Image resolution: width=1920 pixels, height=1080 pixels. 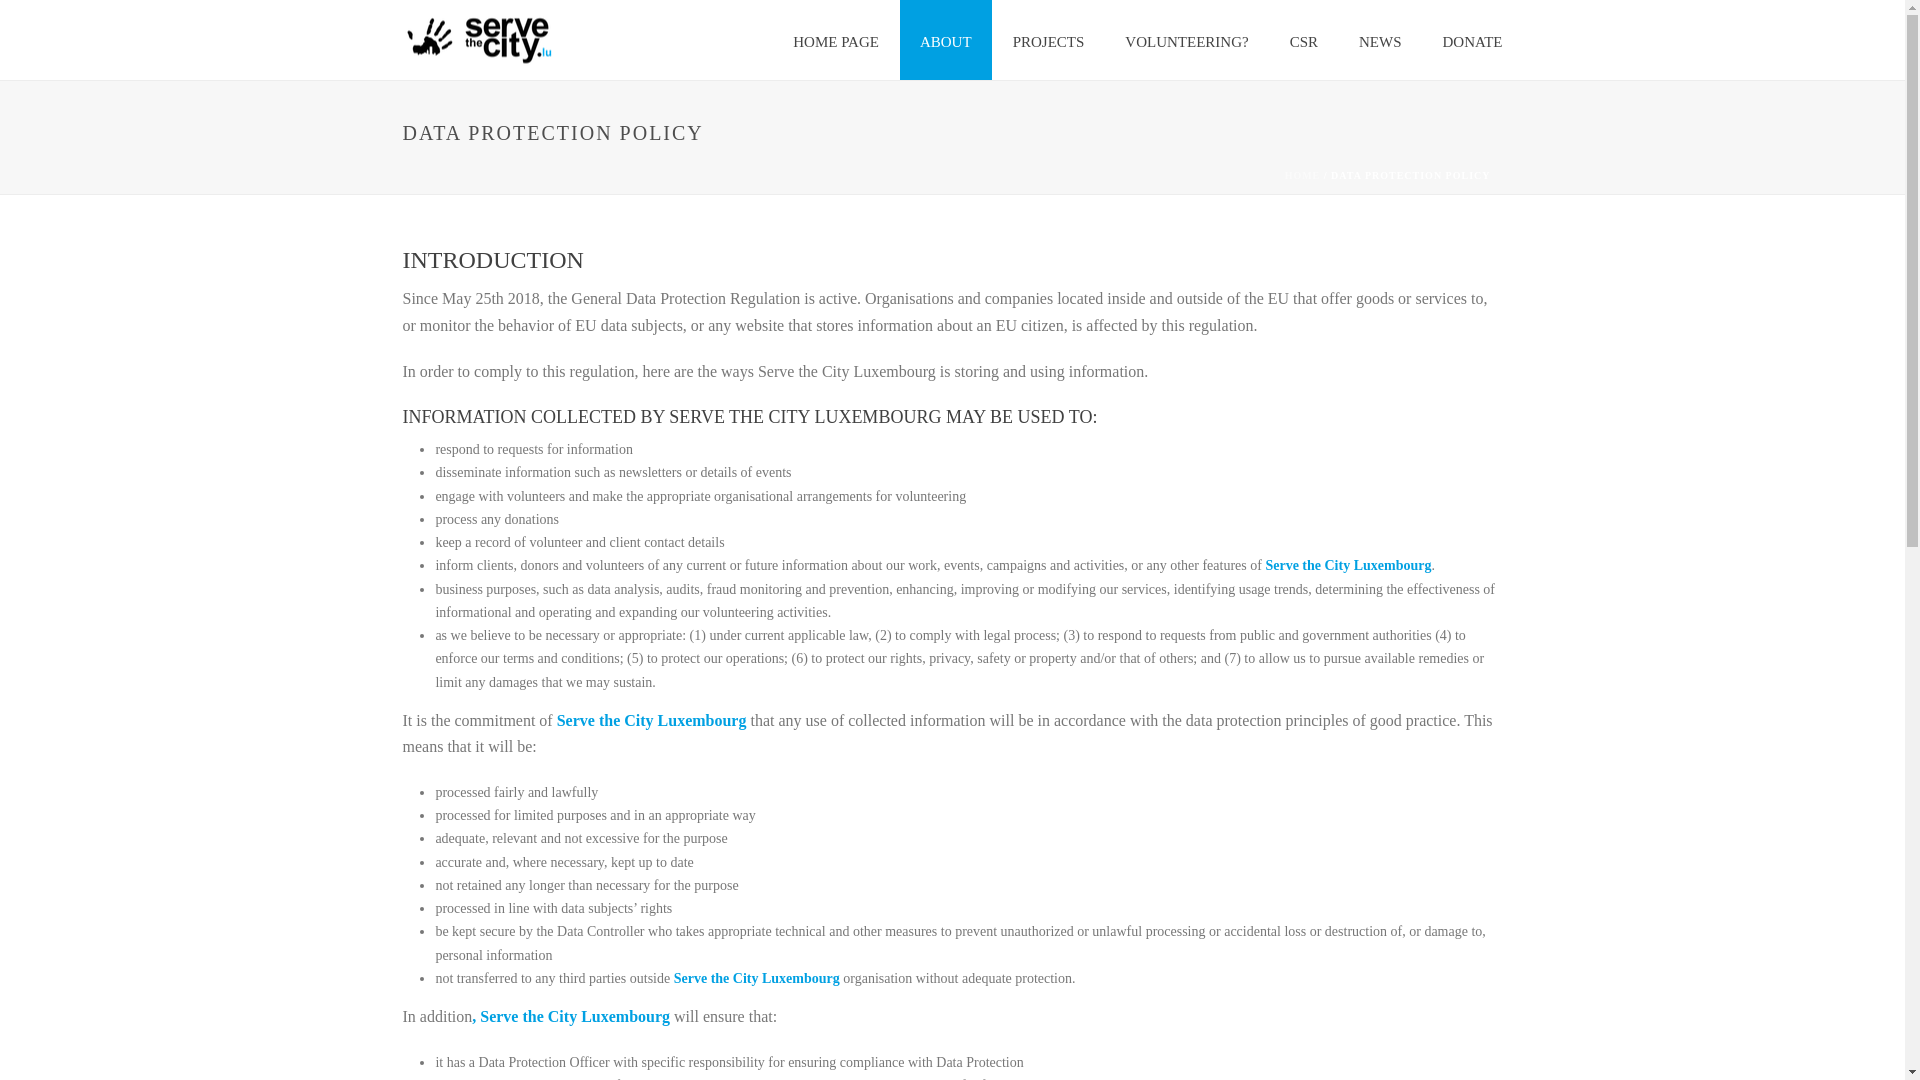 What do you see at coordinates (946, 40) in the screenshot?
I see `ABOUT` at bounding box center [946, 40].